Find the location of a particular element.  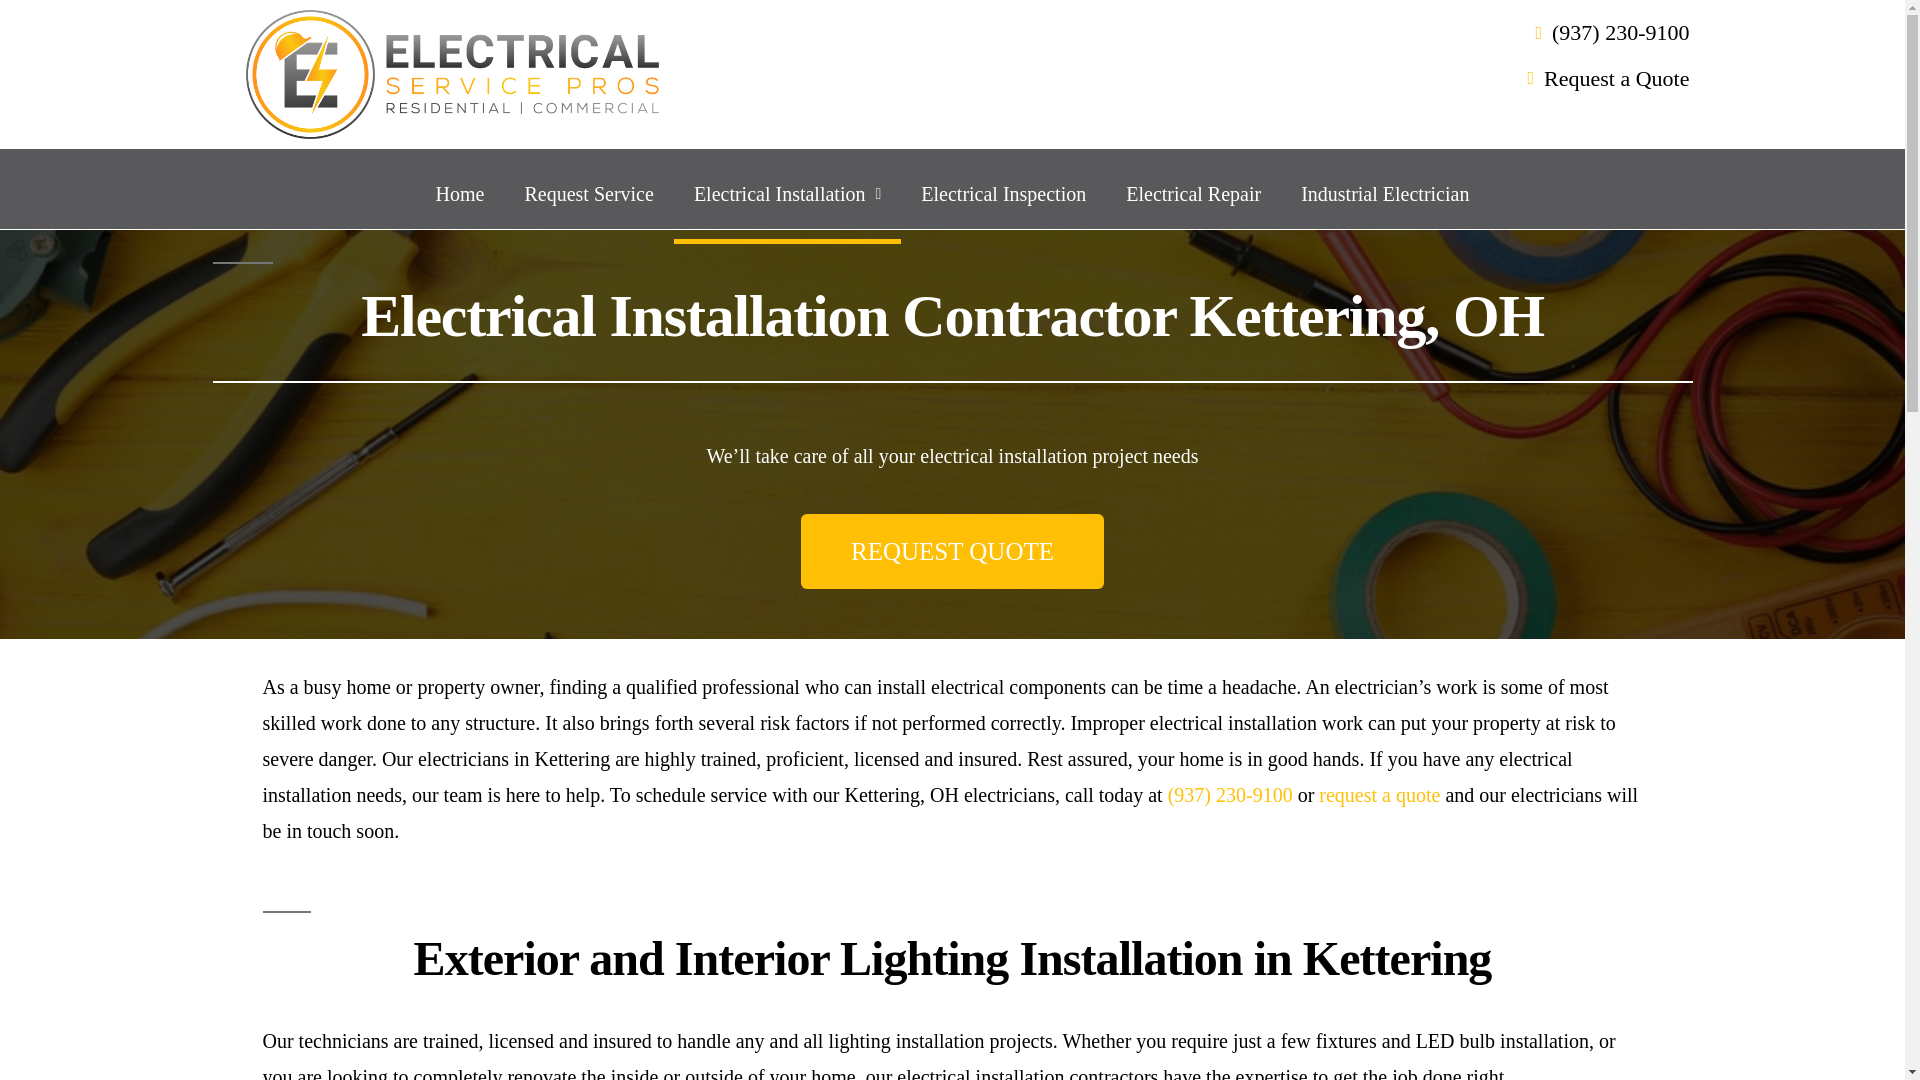

Industrial Electrician is located at coordinates (1384, 194).